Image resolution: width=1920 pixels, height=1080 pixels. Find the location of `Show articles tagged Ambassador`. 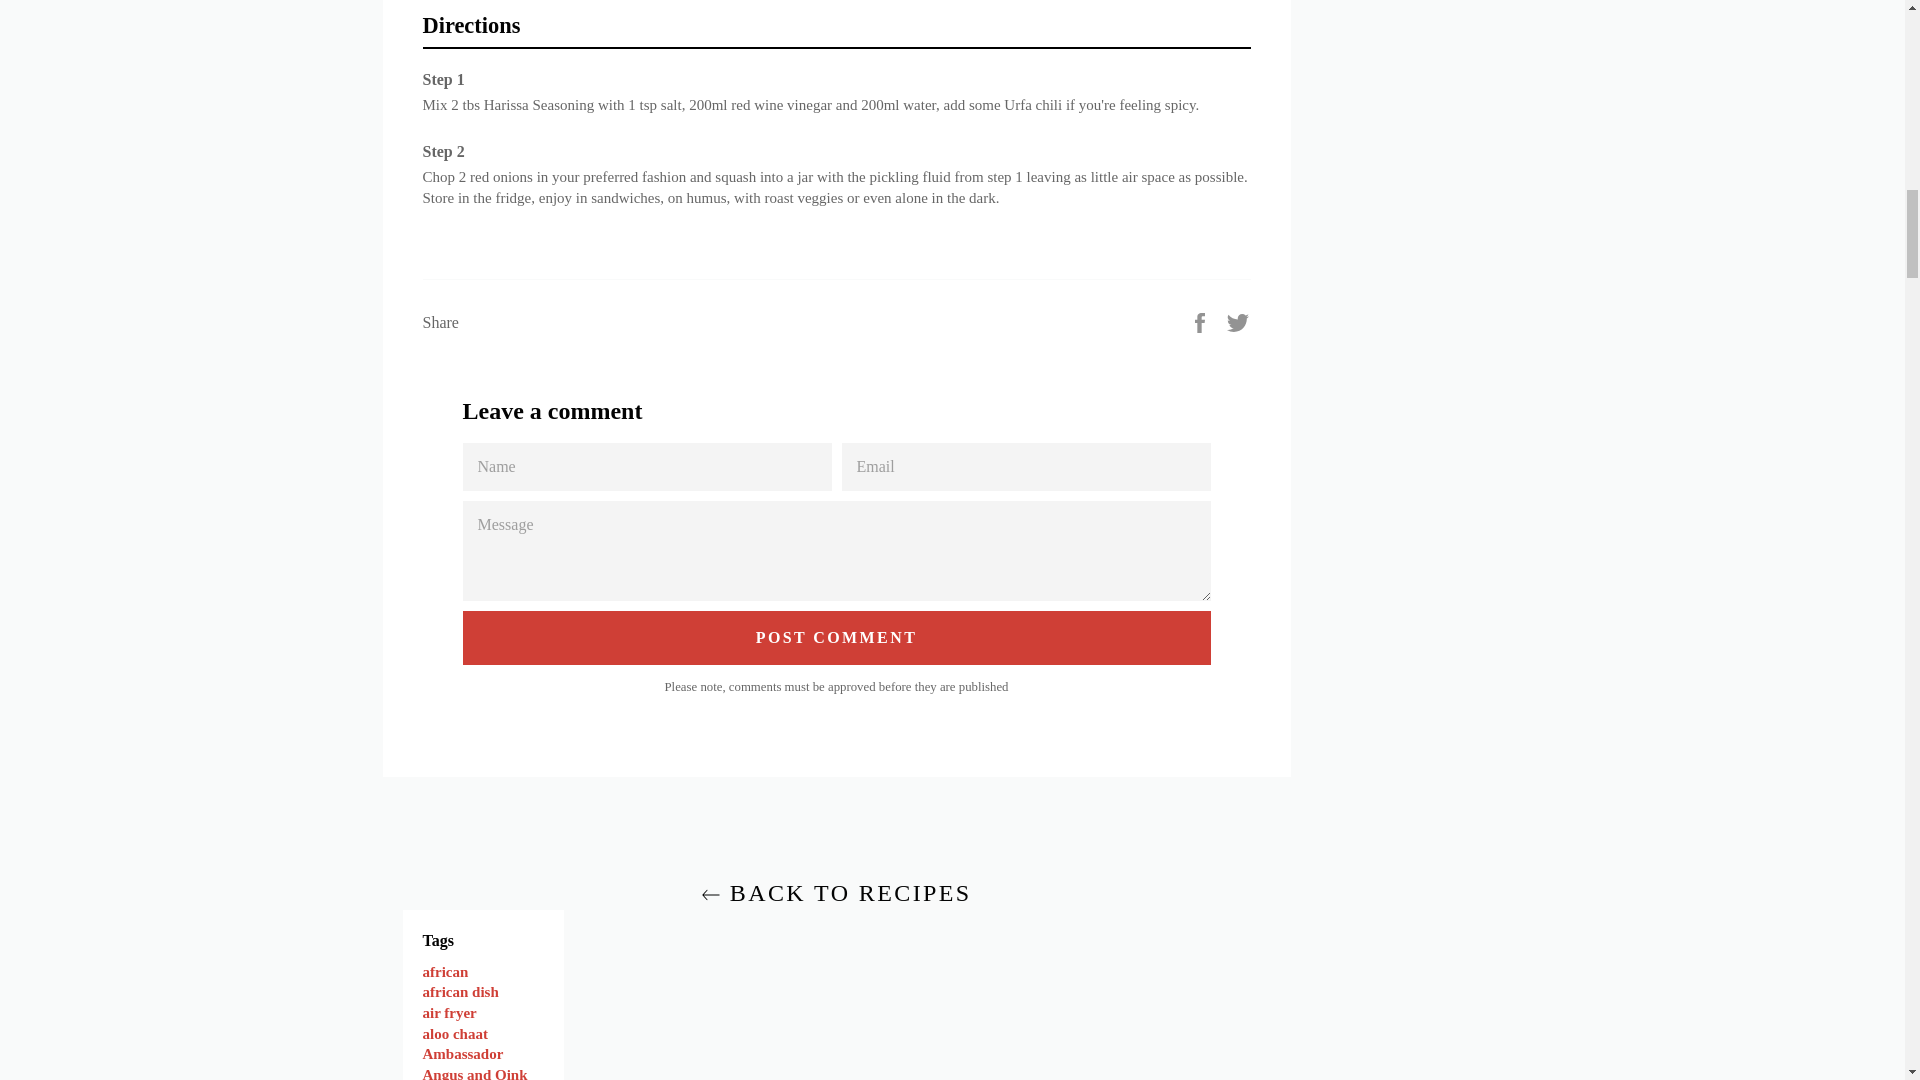

Show articles tagged Ambassador is located at coordinates (462, 1054).